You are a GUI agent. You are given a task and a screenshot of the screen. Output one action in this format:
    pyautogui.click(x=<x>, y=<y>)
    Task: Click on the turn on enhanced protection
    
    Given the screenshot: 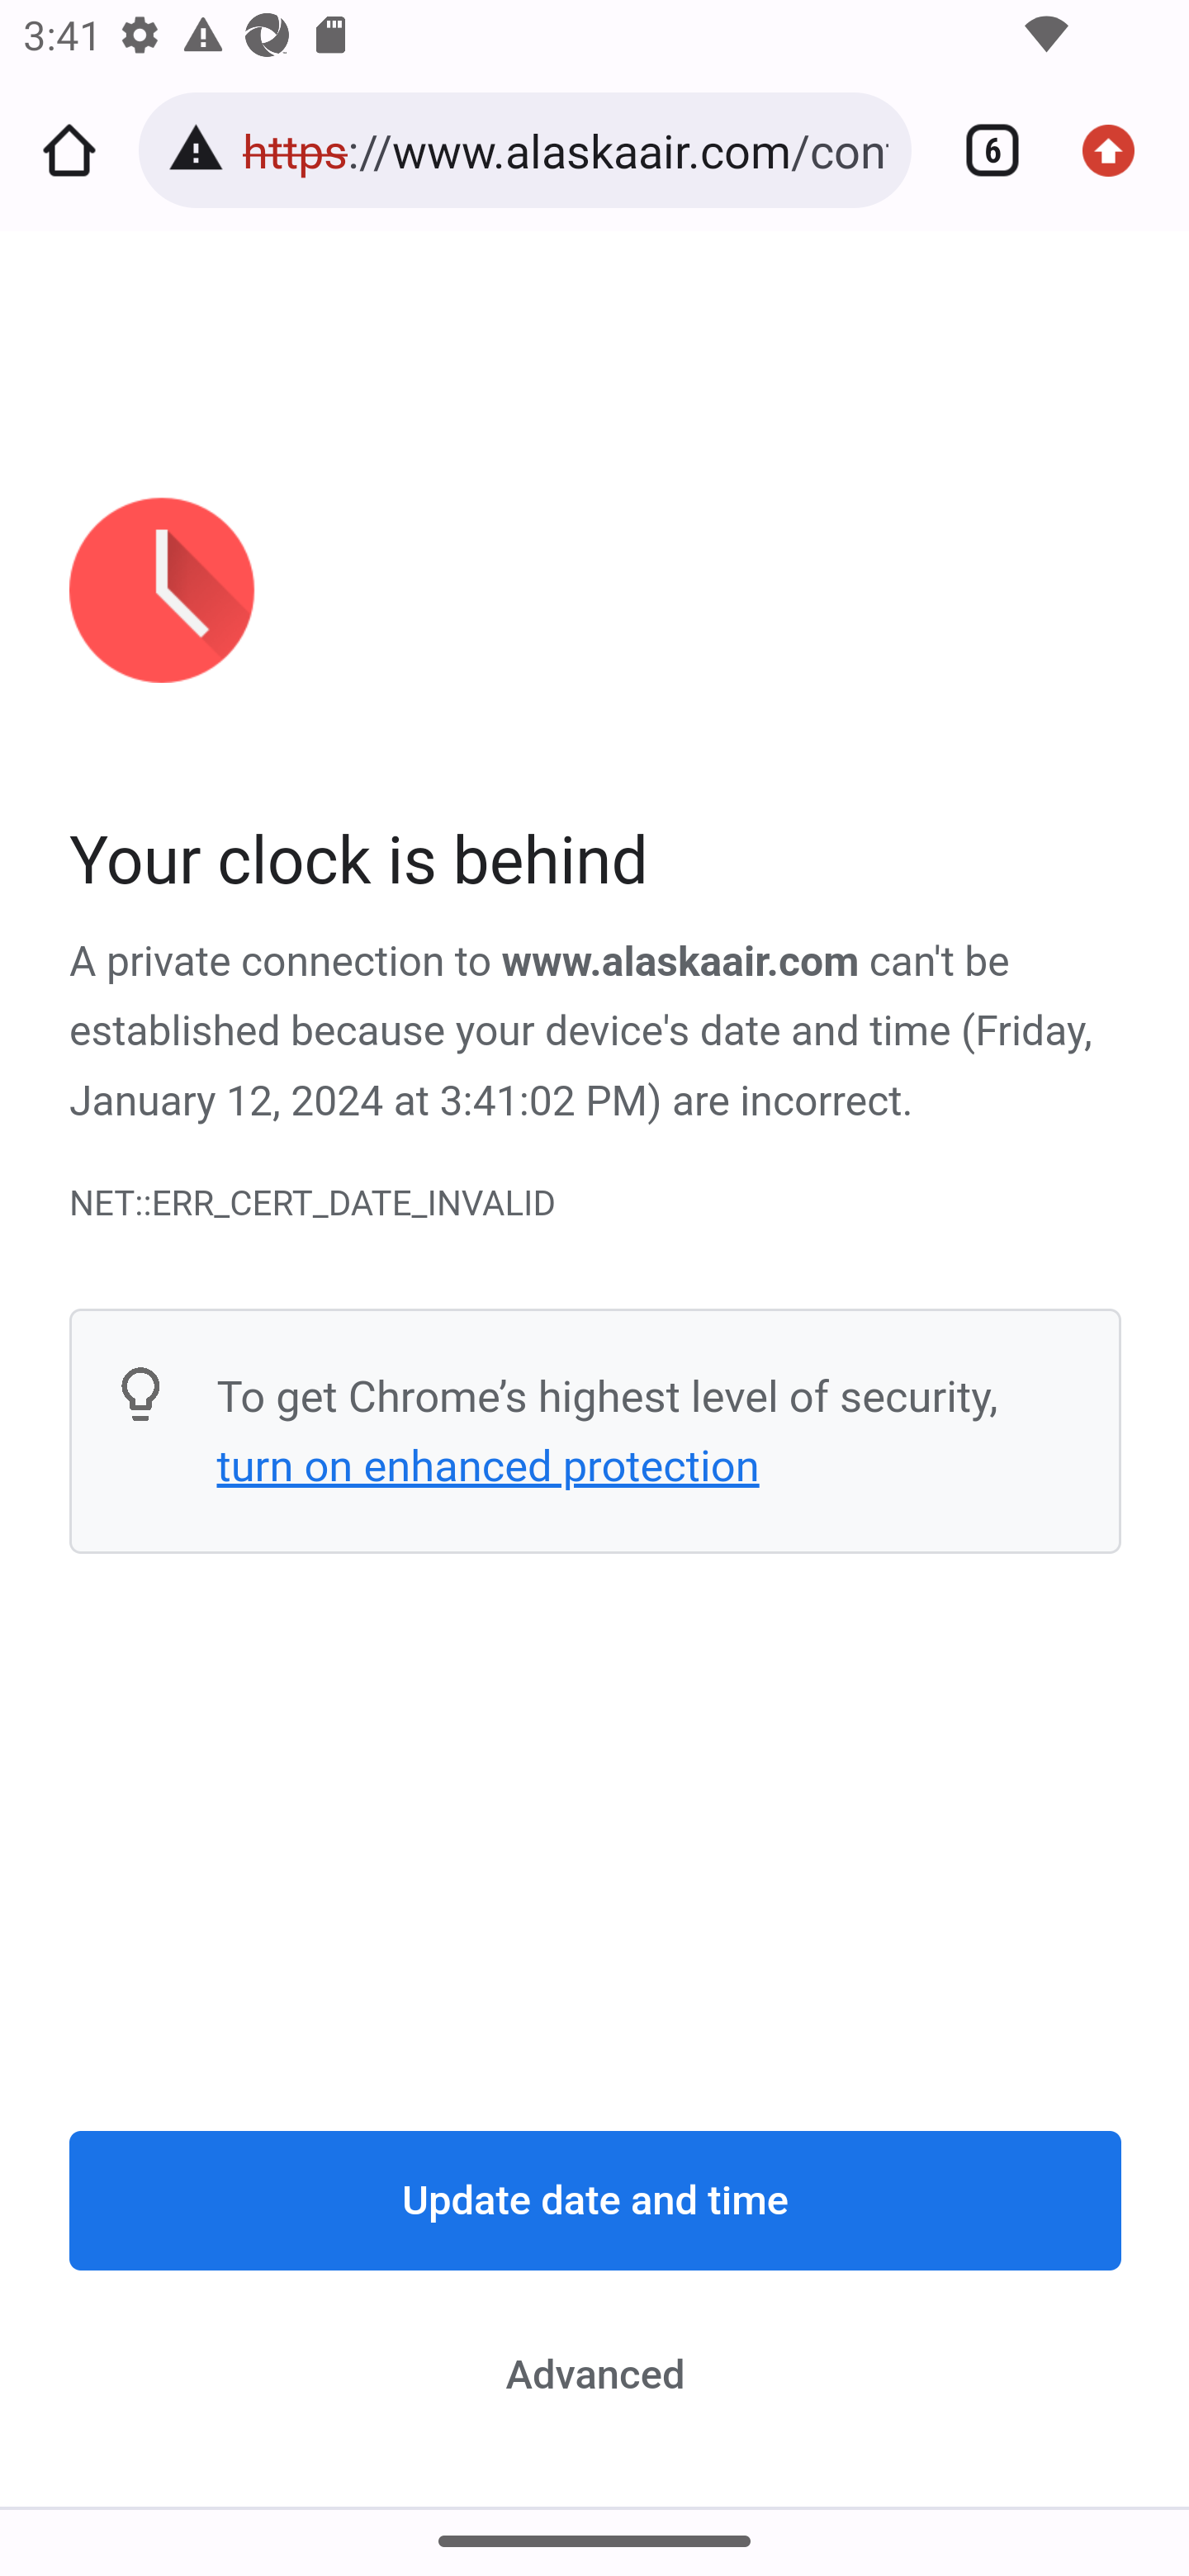 What is the action you would take?
    pyautogui.click(x=487, y=1466)
    